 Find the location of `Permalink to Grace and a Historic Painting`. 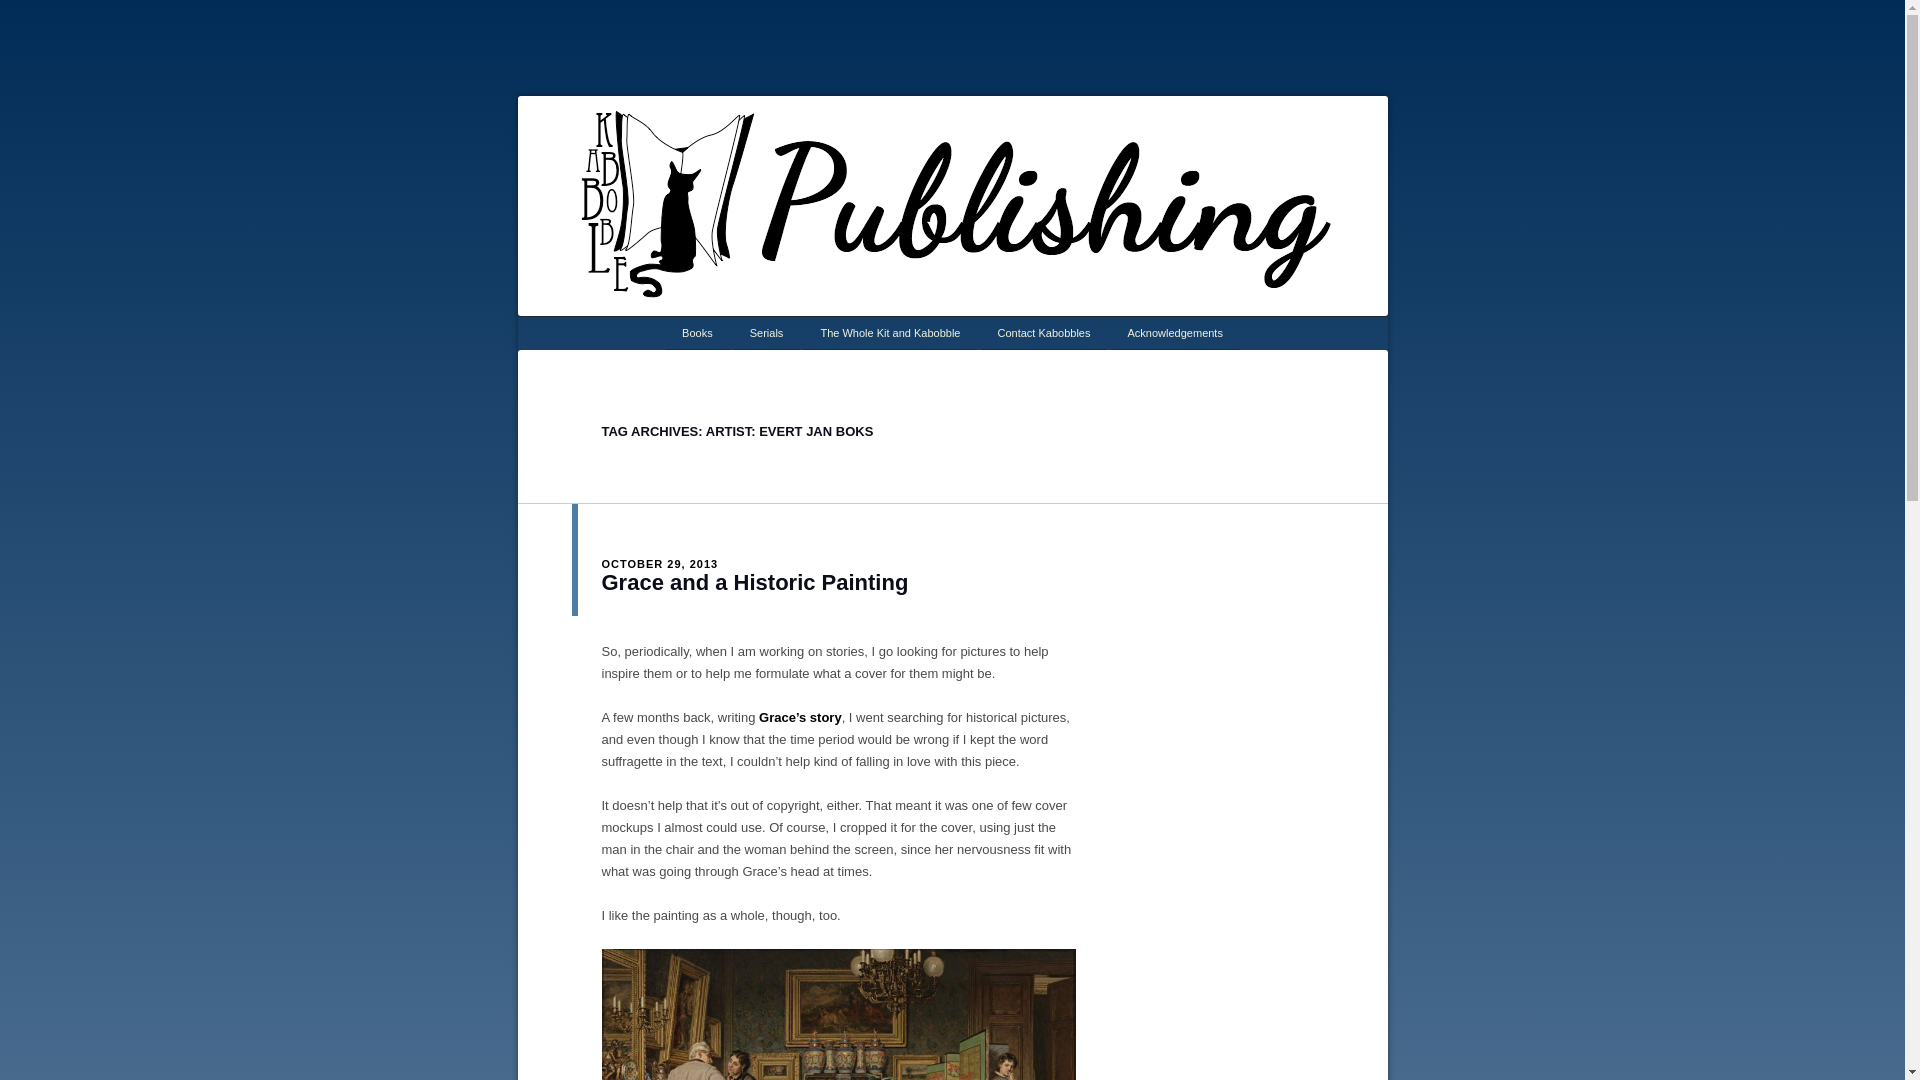

Permalink to Grace and a Historic Painting is located at coordinates (755, 582).